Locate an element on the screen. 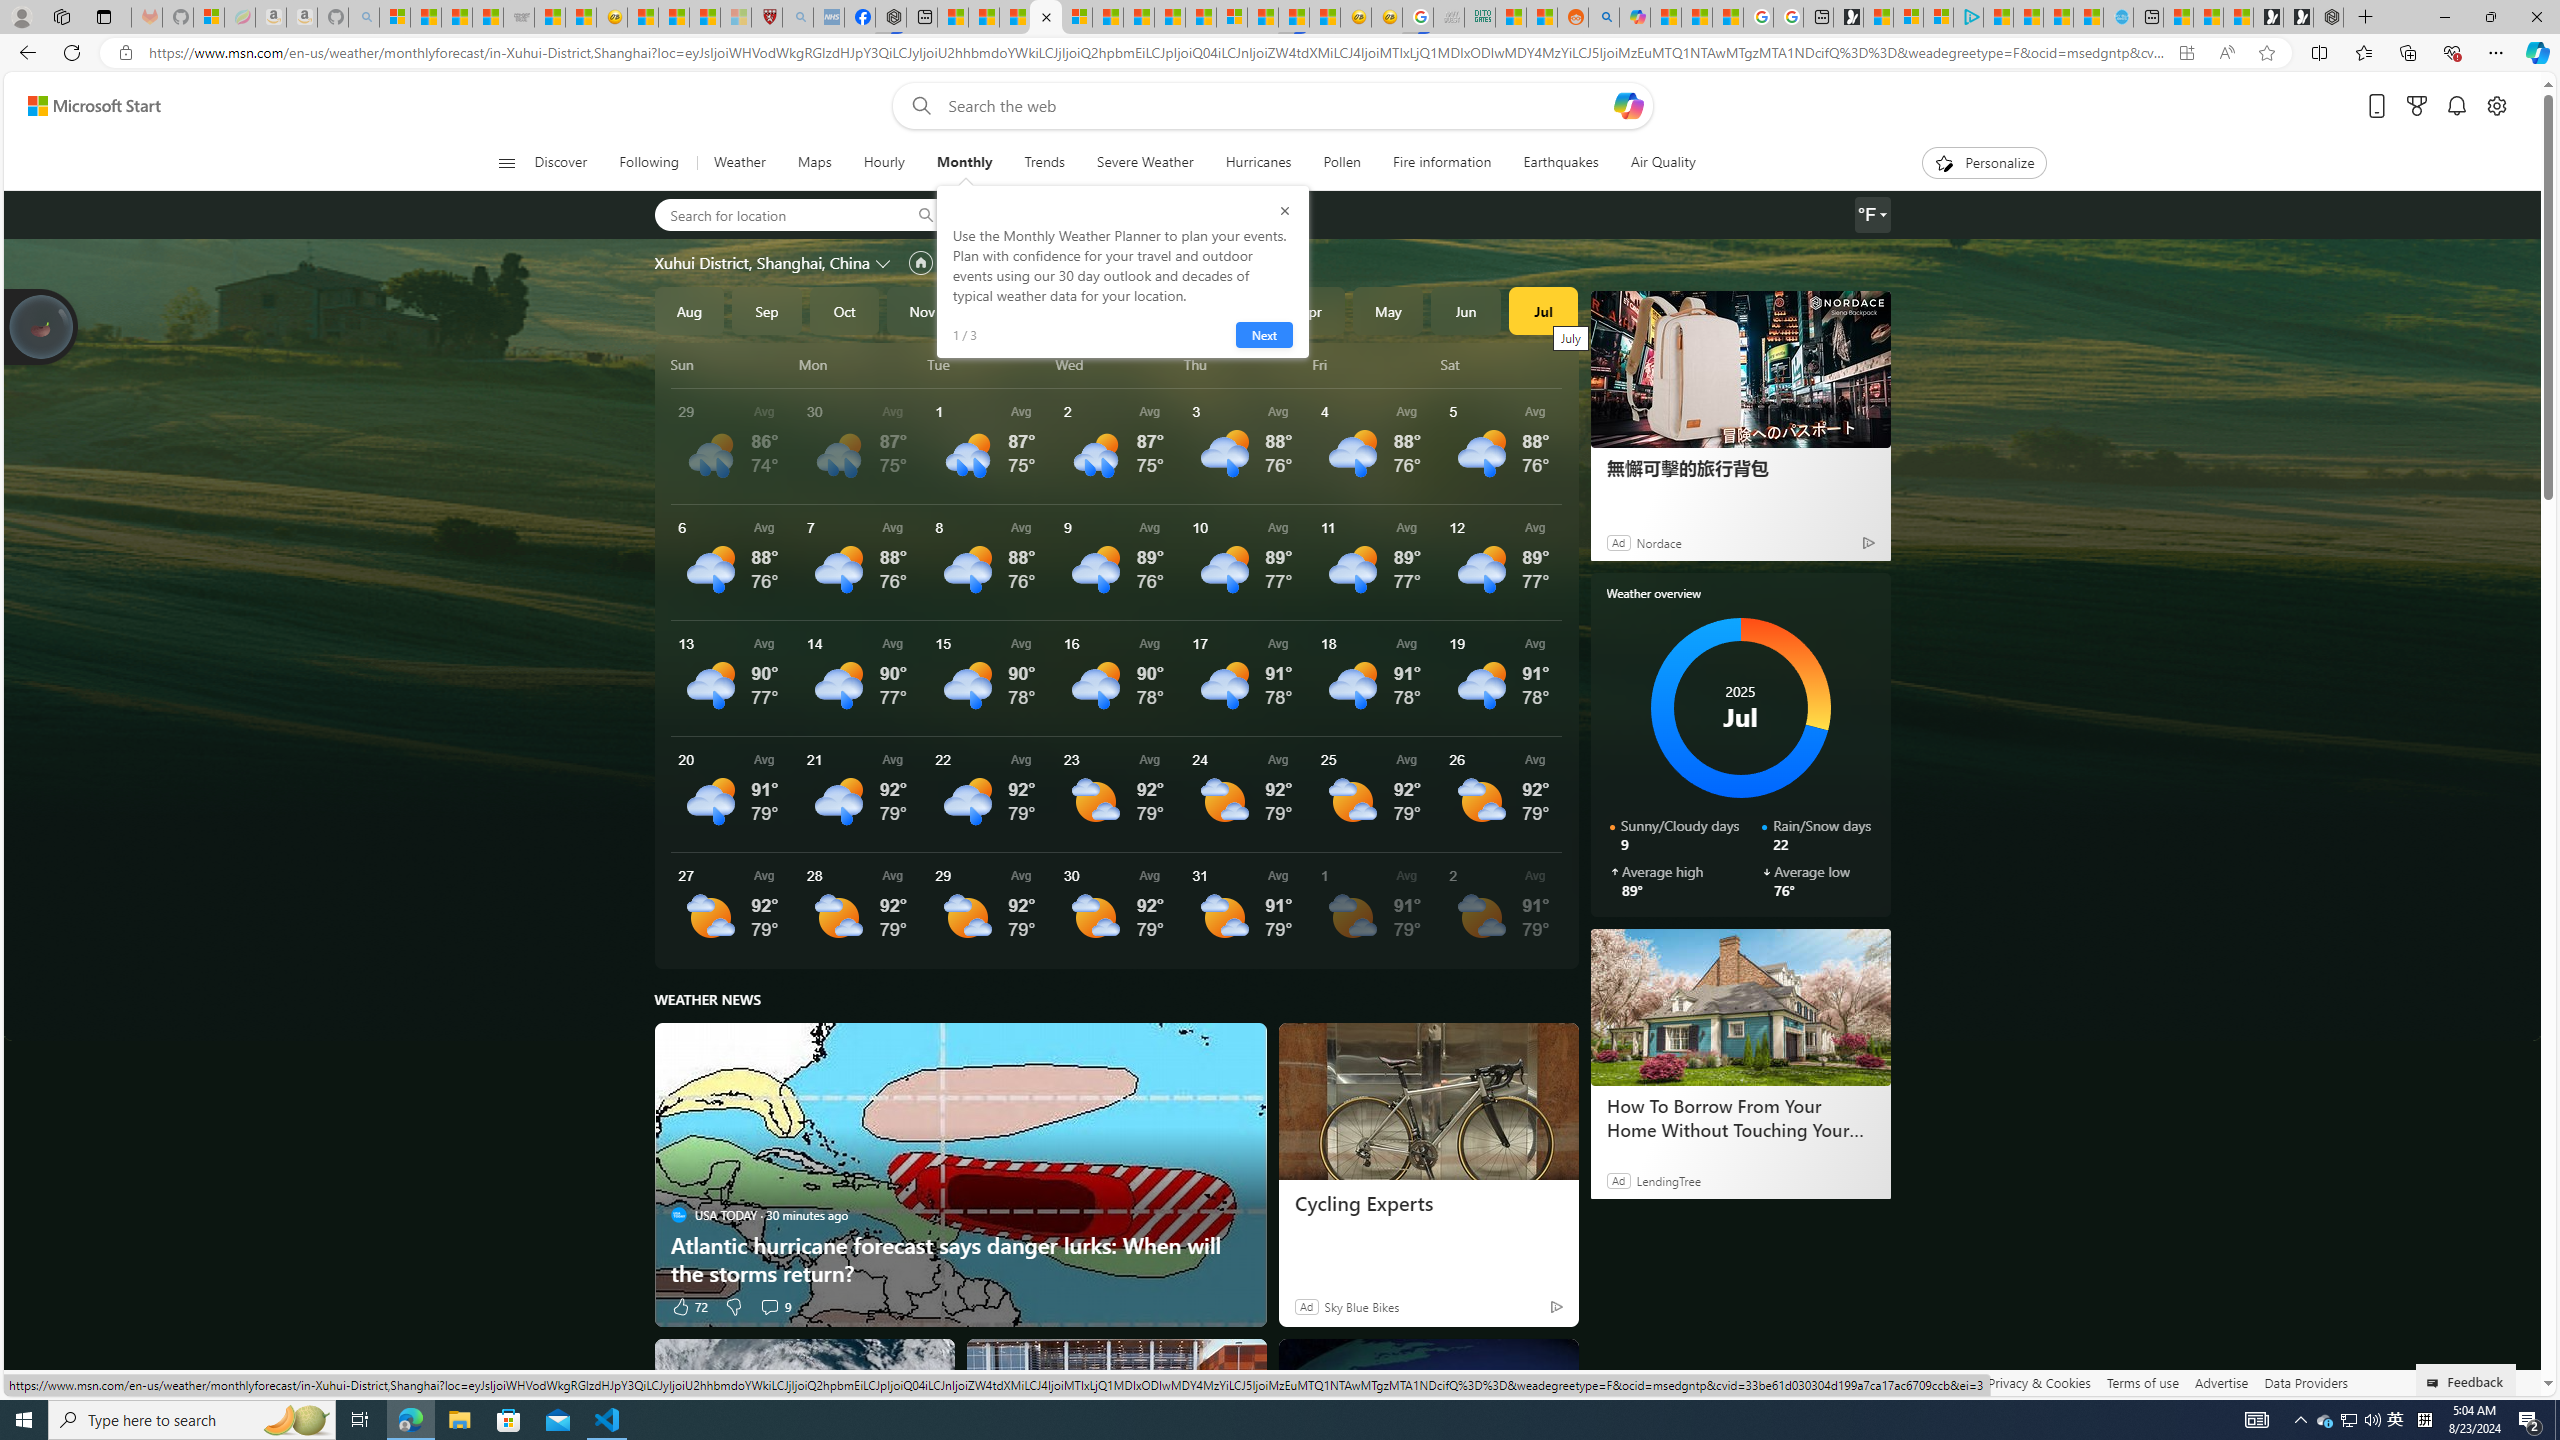  Trusted Community Engagement and Contributions | Guidelines is located at coordinates (1202, 17).